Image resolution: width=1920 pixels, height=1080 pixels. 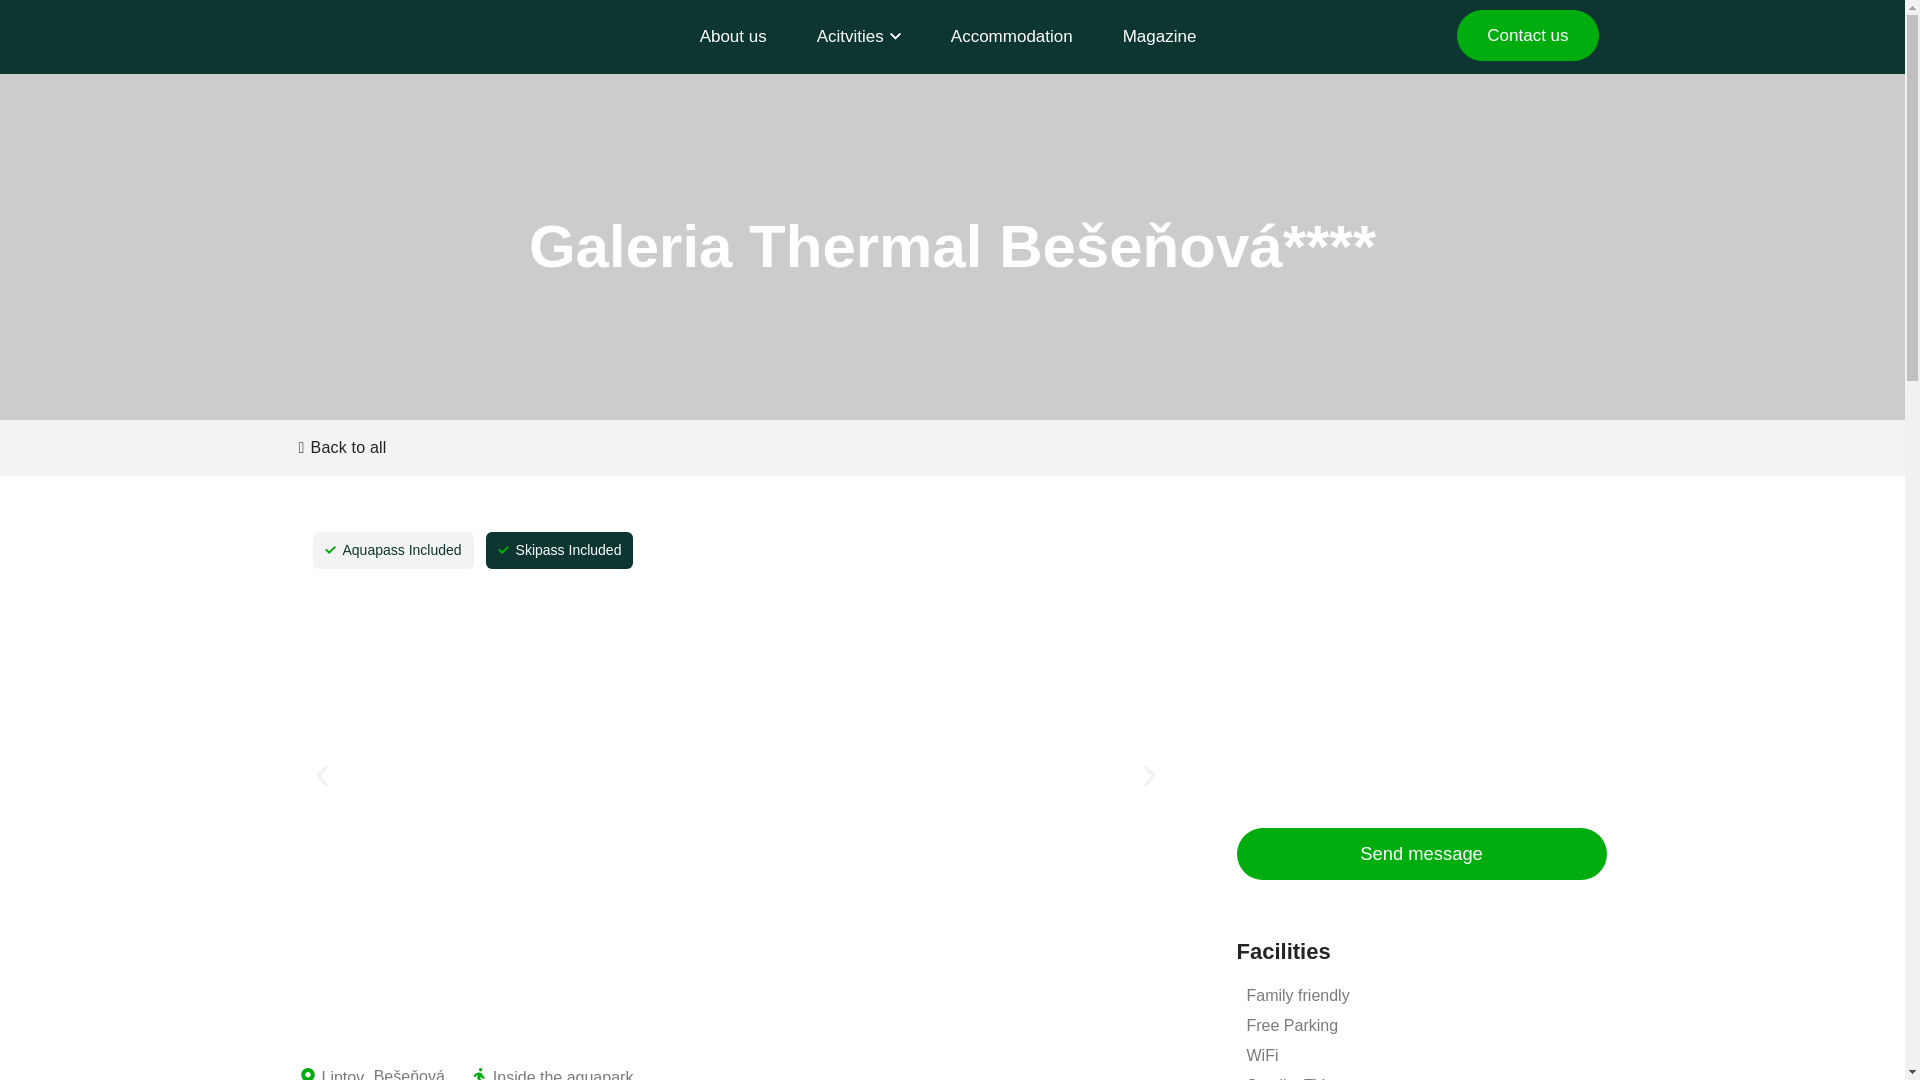 What do you see at coordinates (1159, 37) in the screenshot?
I see `Magazine` at bounding box center [1159, 37].